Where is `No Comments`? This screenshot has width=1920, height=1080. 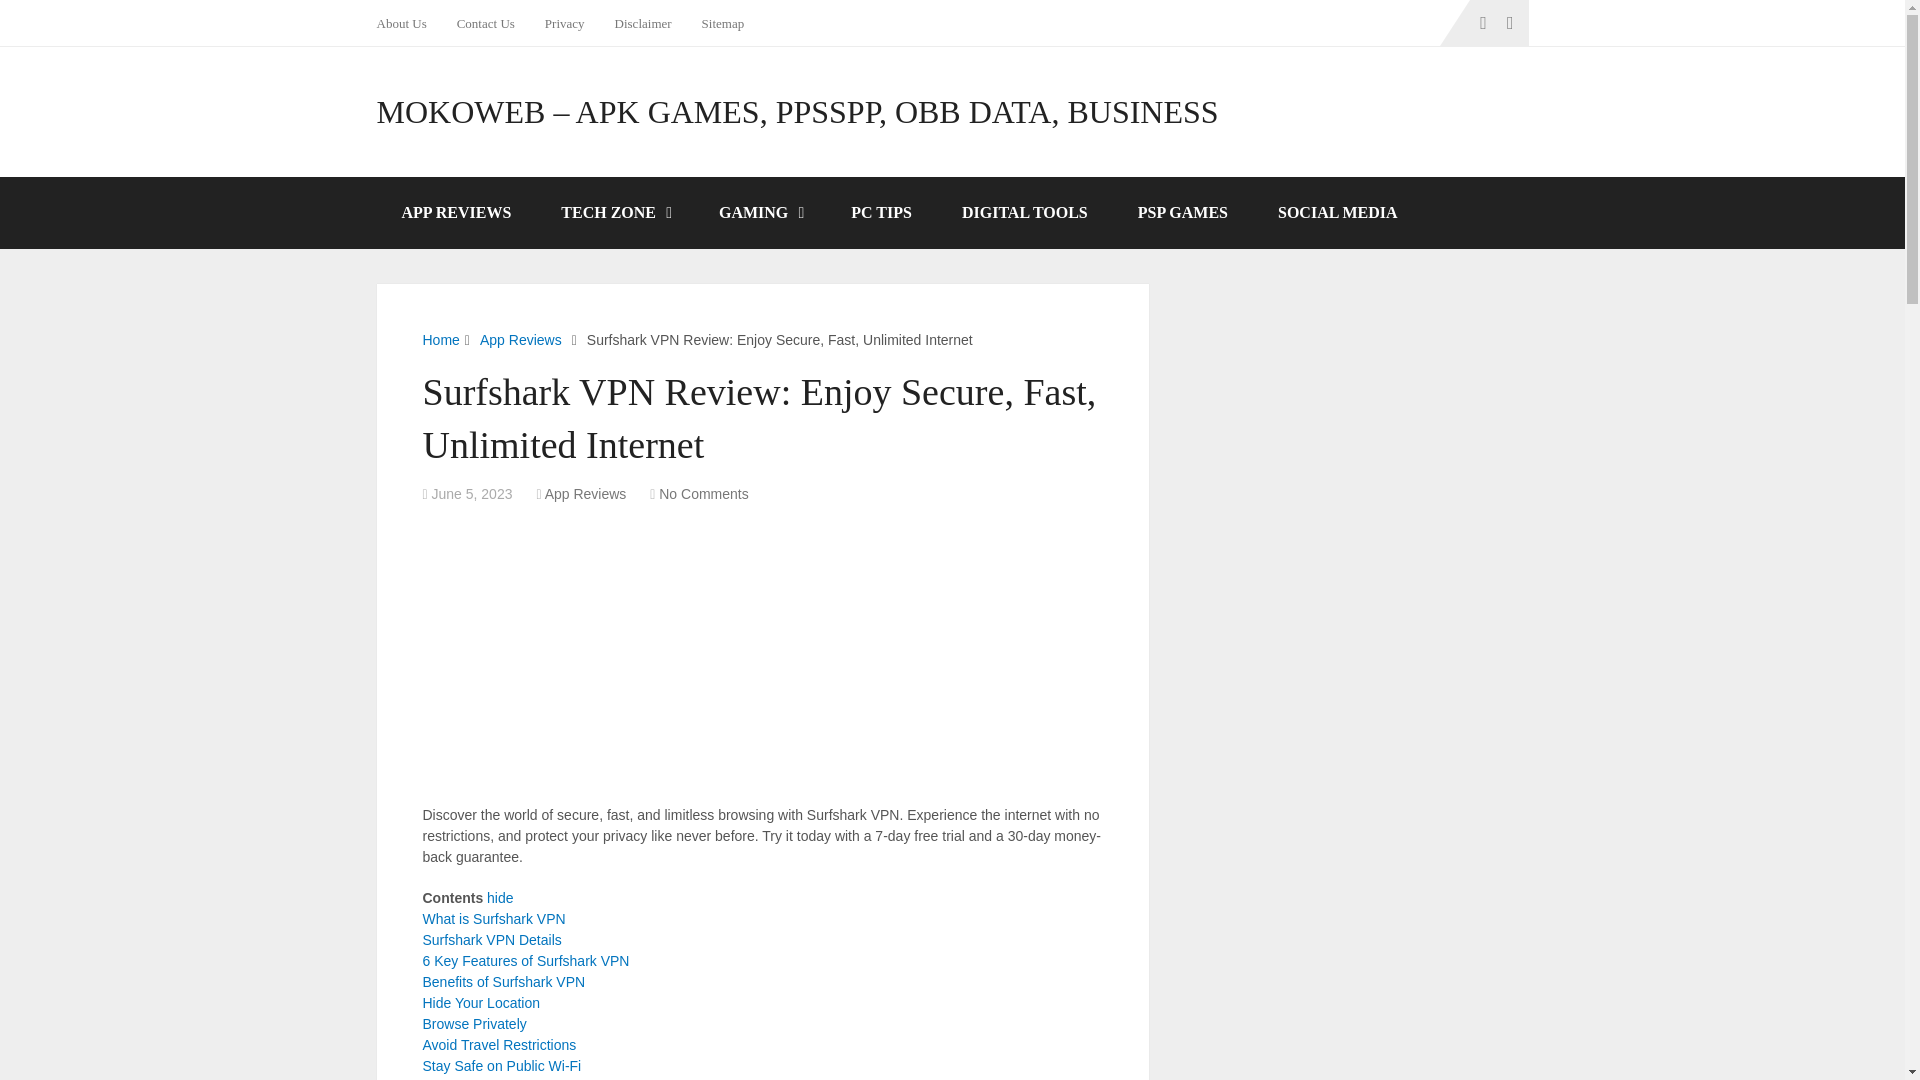
No Comments is located at coordinates (703, 494).